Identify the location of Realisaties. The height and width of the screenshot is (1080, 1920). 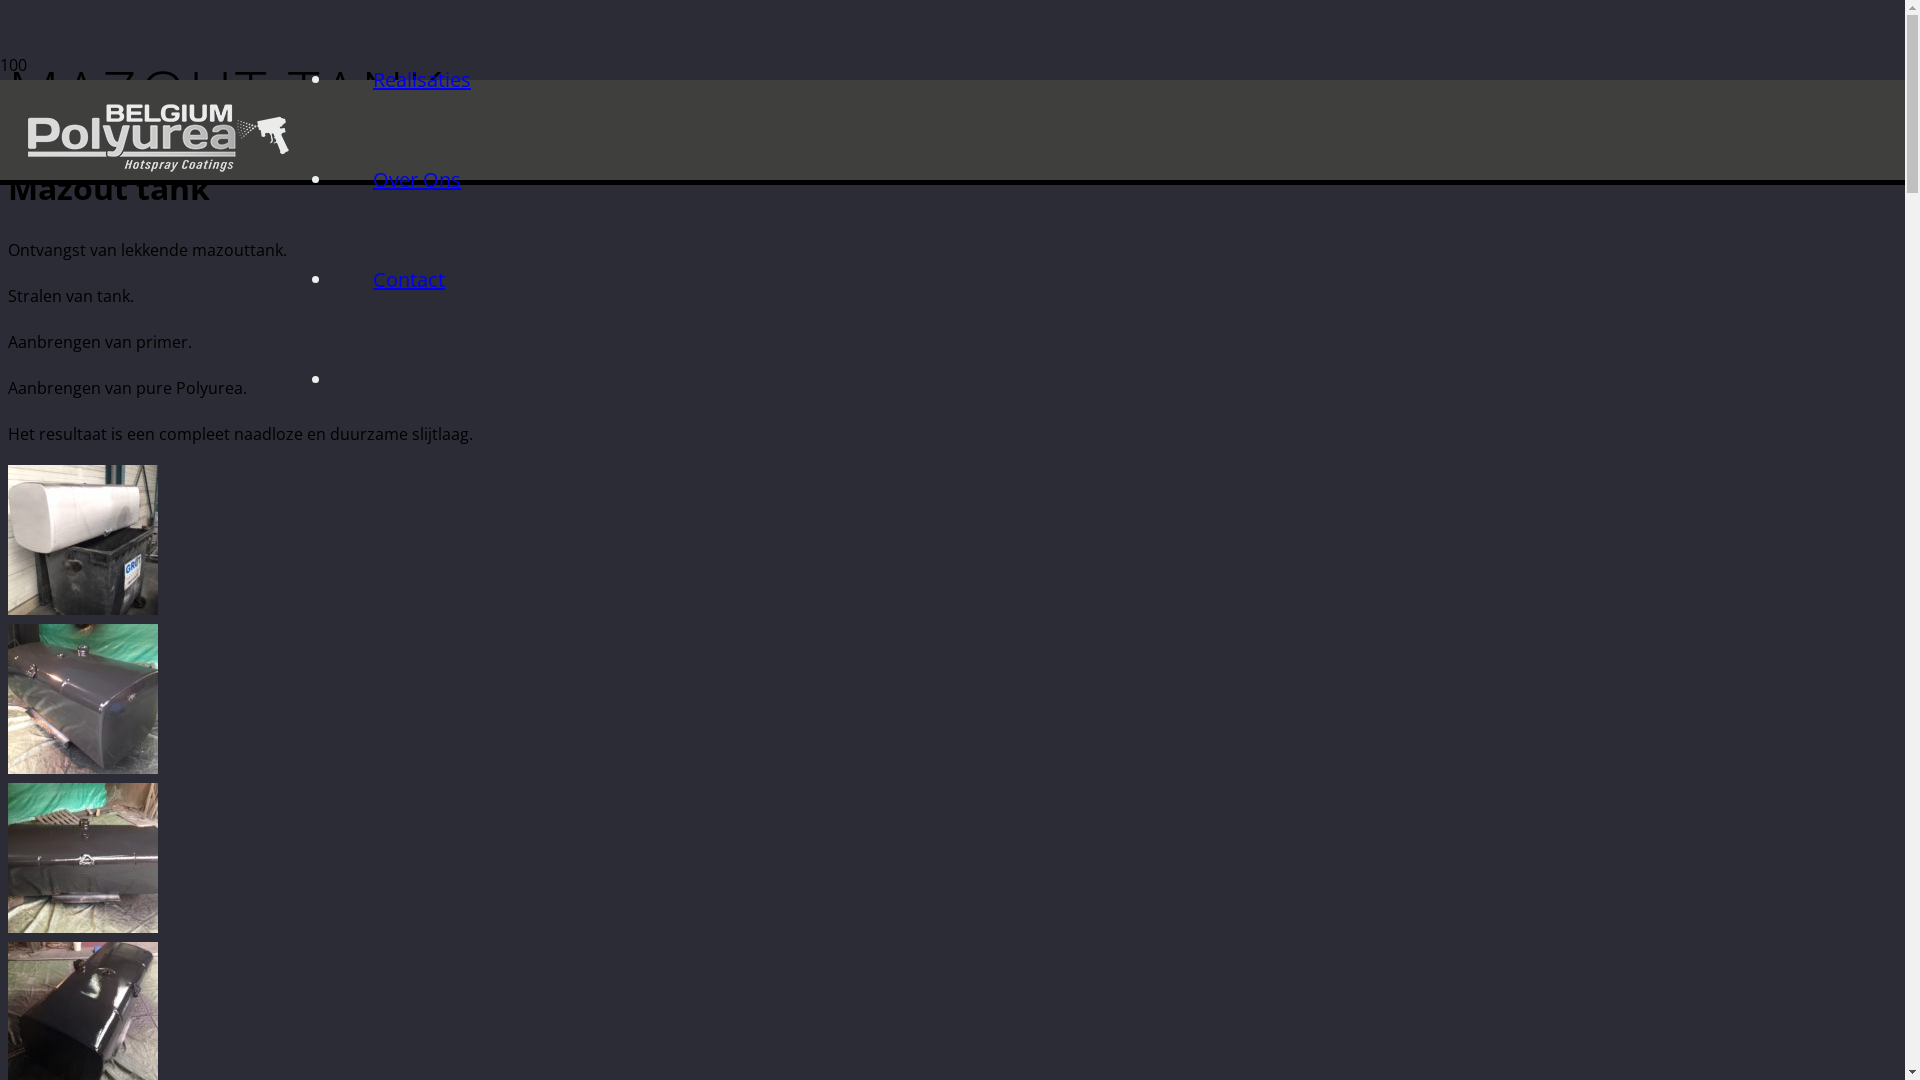
(422, 80).